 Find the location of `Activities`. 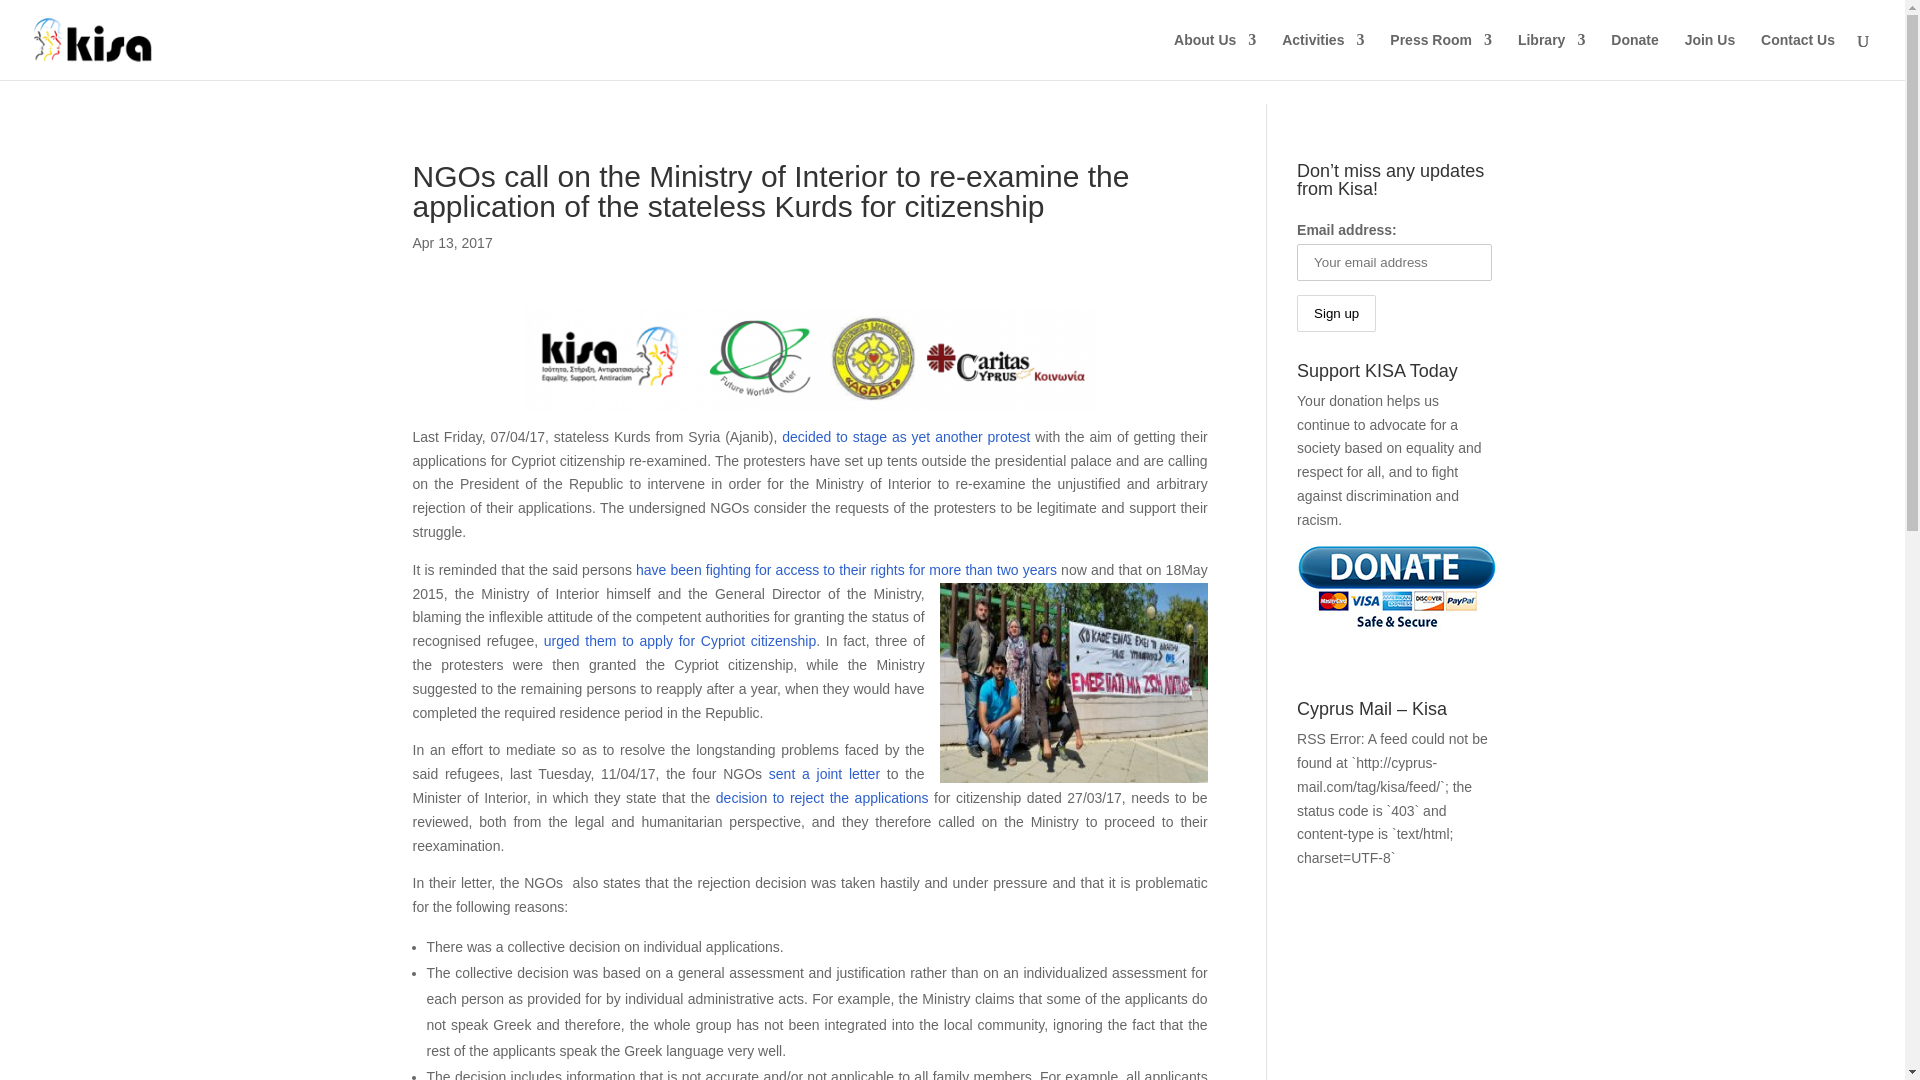

Activities is located at coordinates (1322, 56).